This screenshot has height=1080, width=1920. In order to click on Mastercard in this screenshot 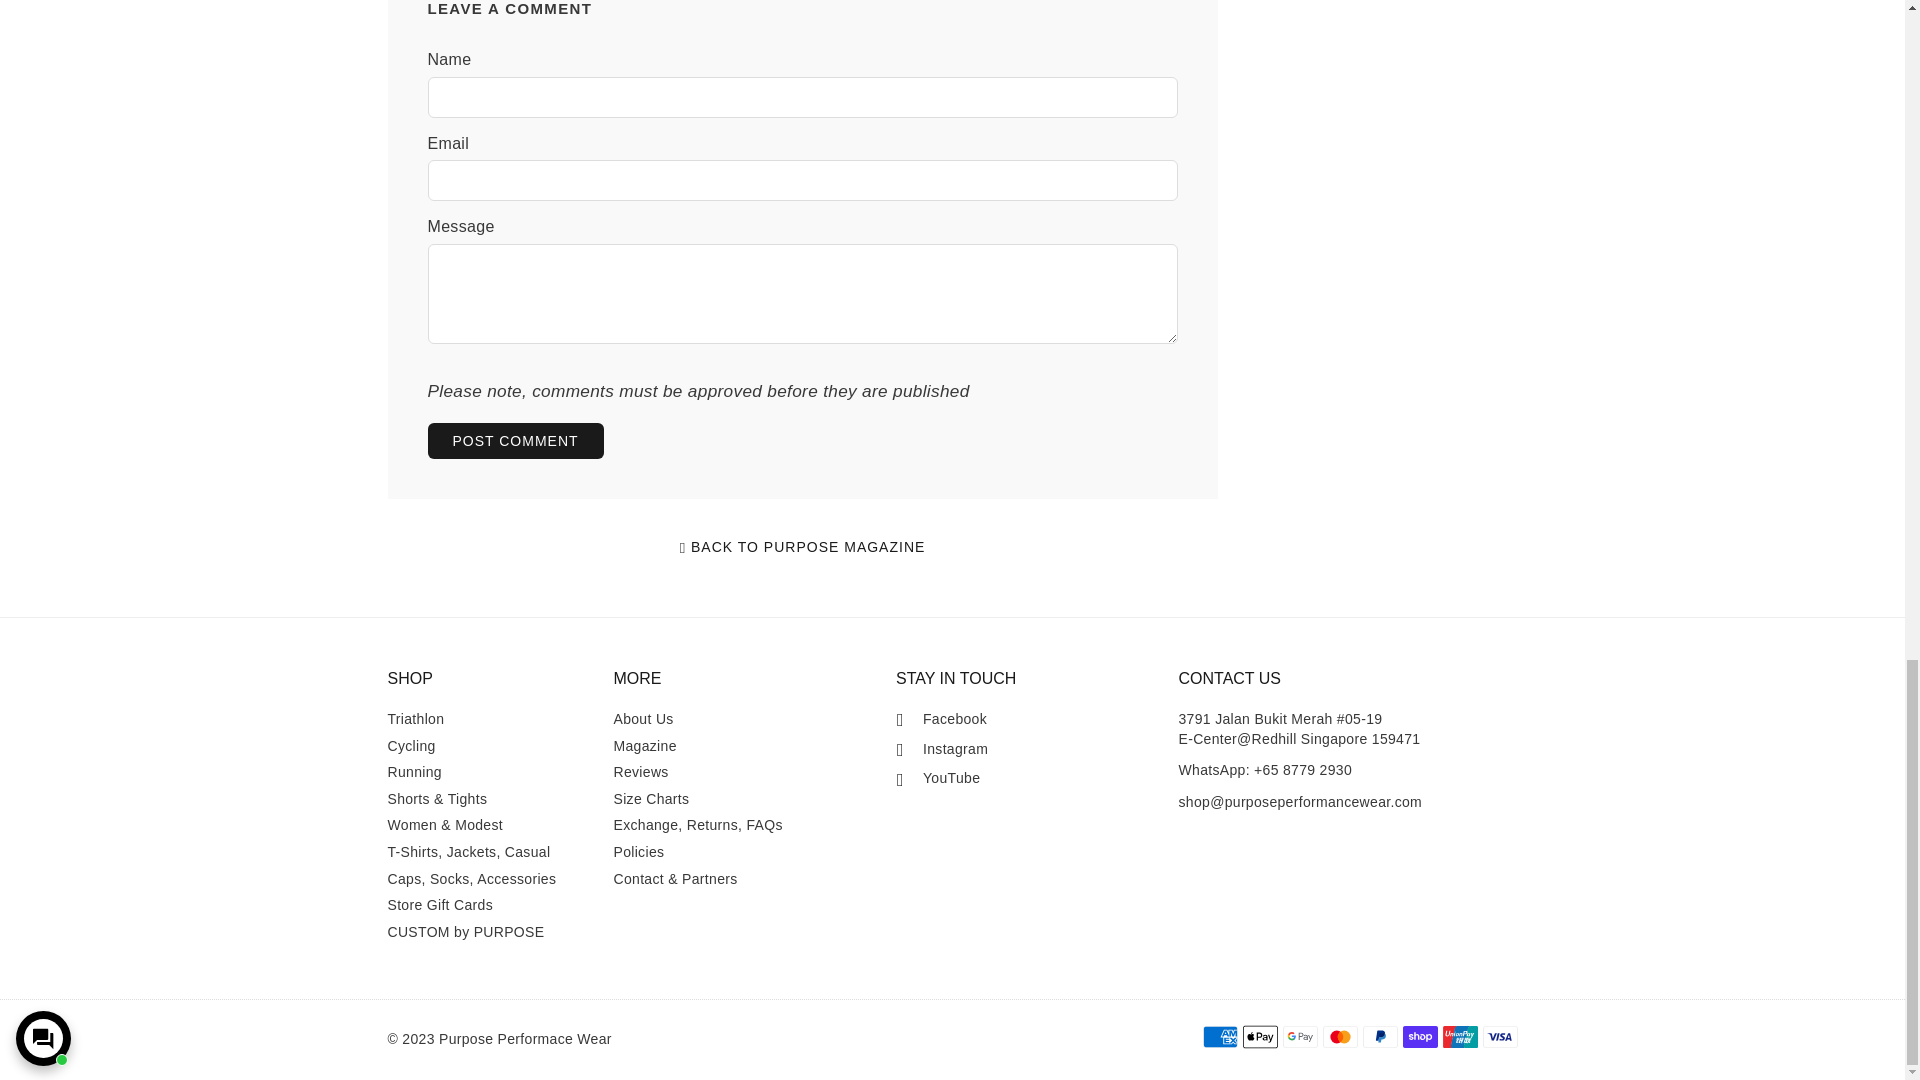, I will do `click(1340, 1036)`.